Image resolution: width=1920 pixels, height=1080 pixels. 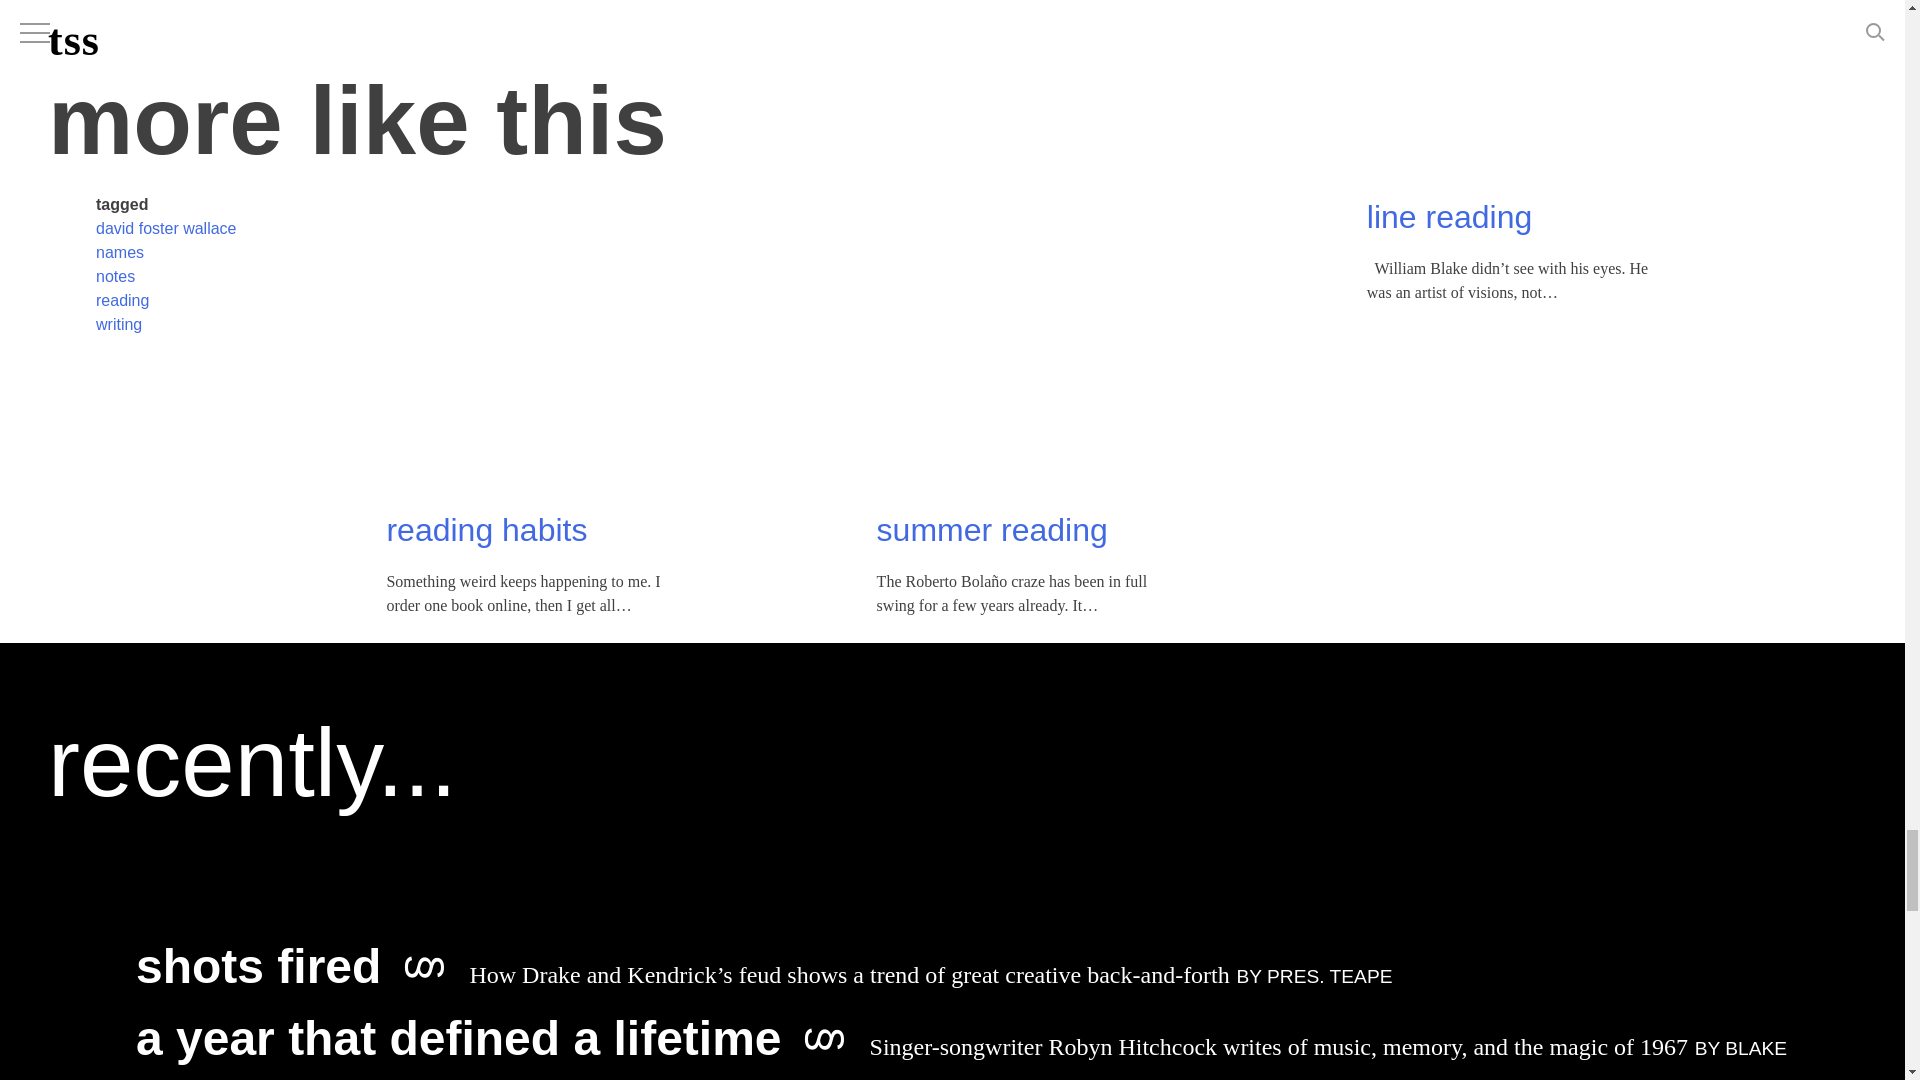 I want to click on line reading, so click(x=1450, y=170).